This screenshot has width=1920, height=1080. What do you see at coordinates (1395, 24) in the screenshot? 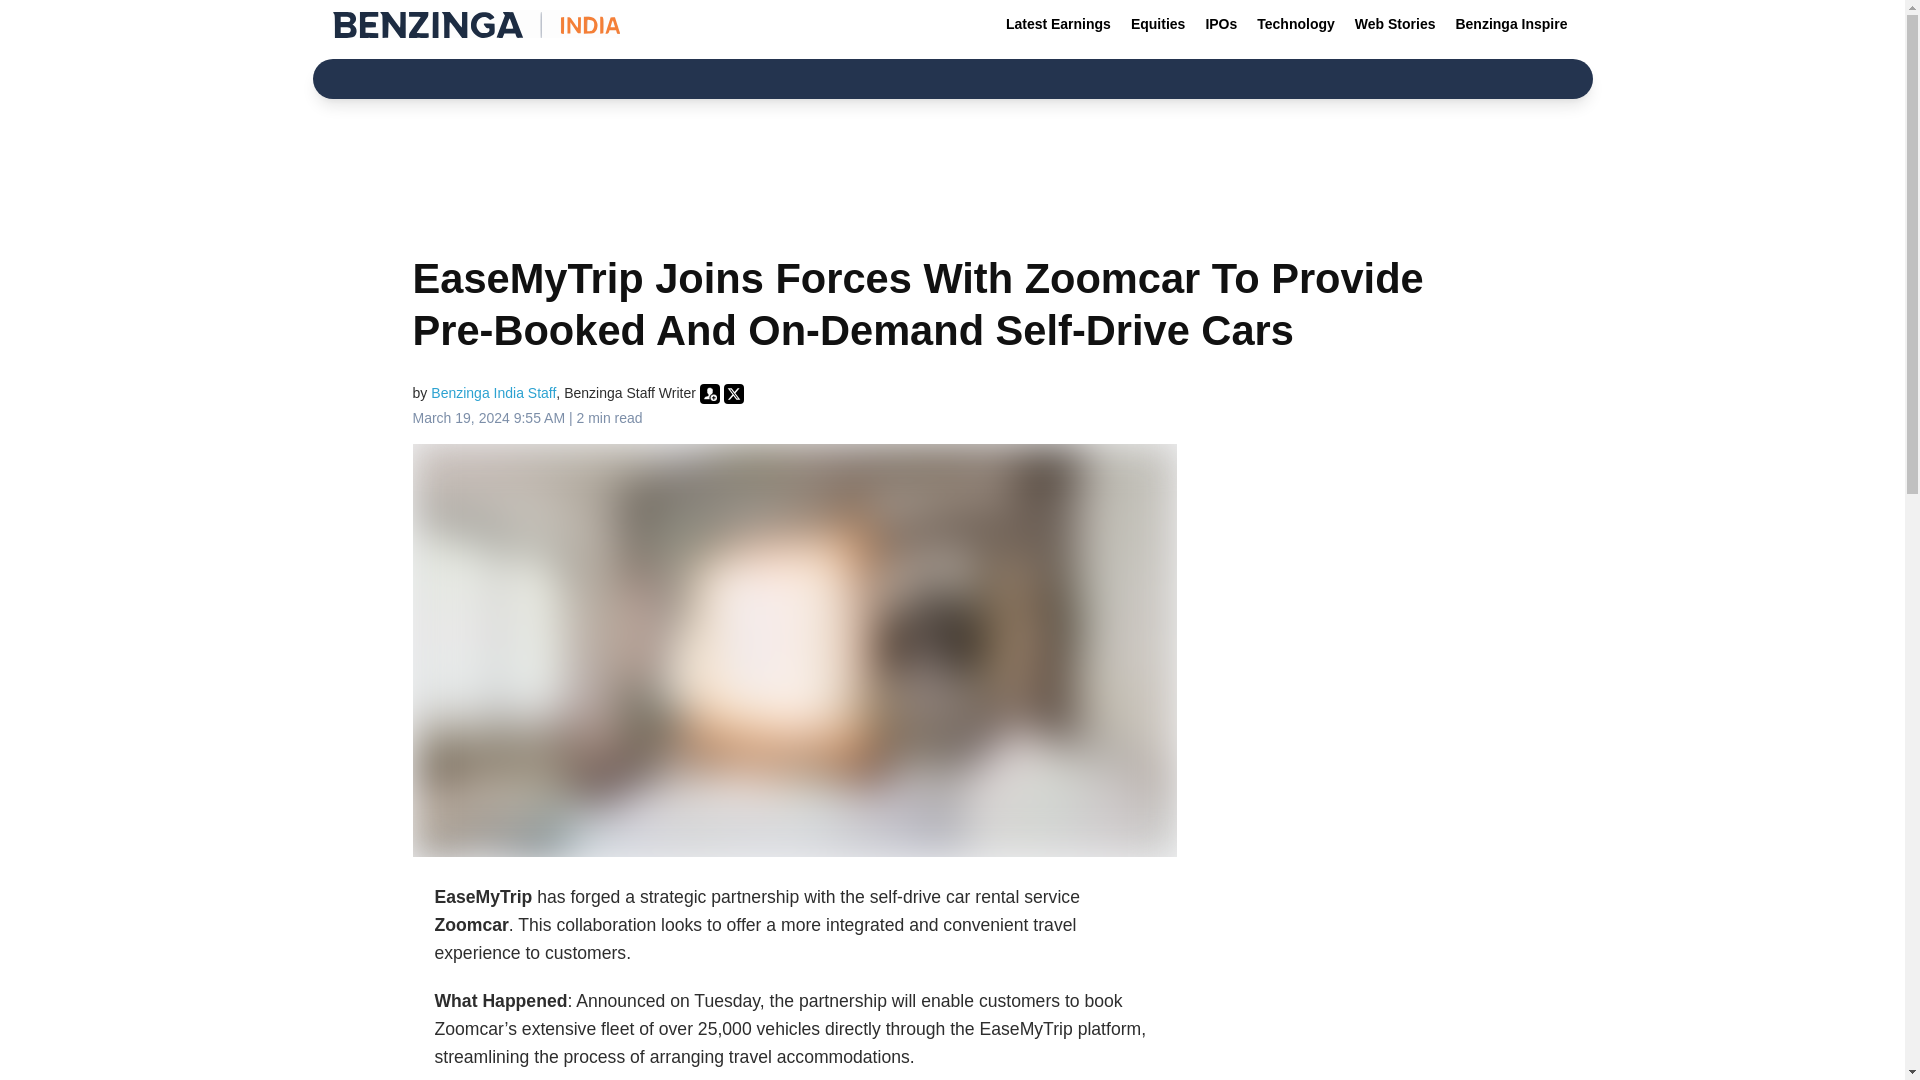
I see `Web Stories` at bounding box center [1395, 24].